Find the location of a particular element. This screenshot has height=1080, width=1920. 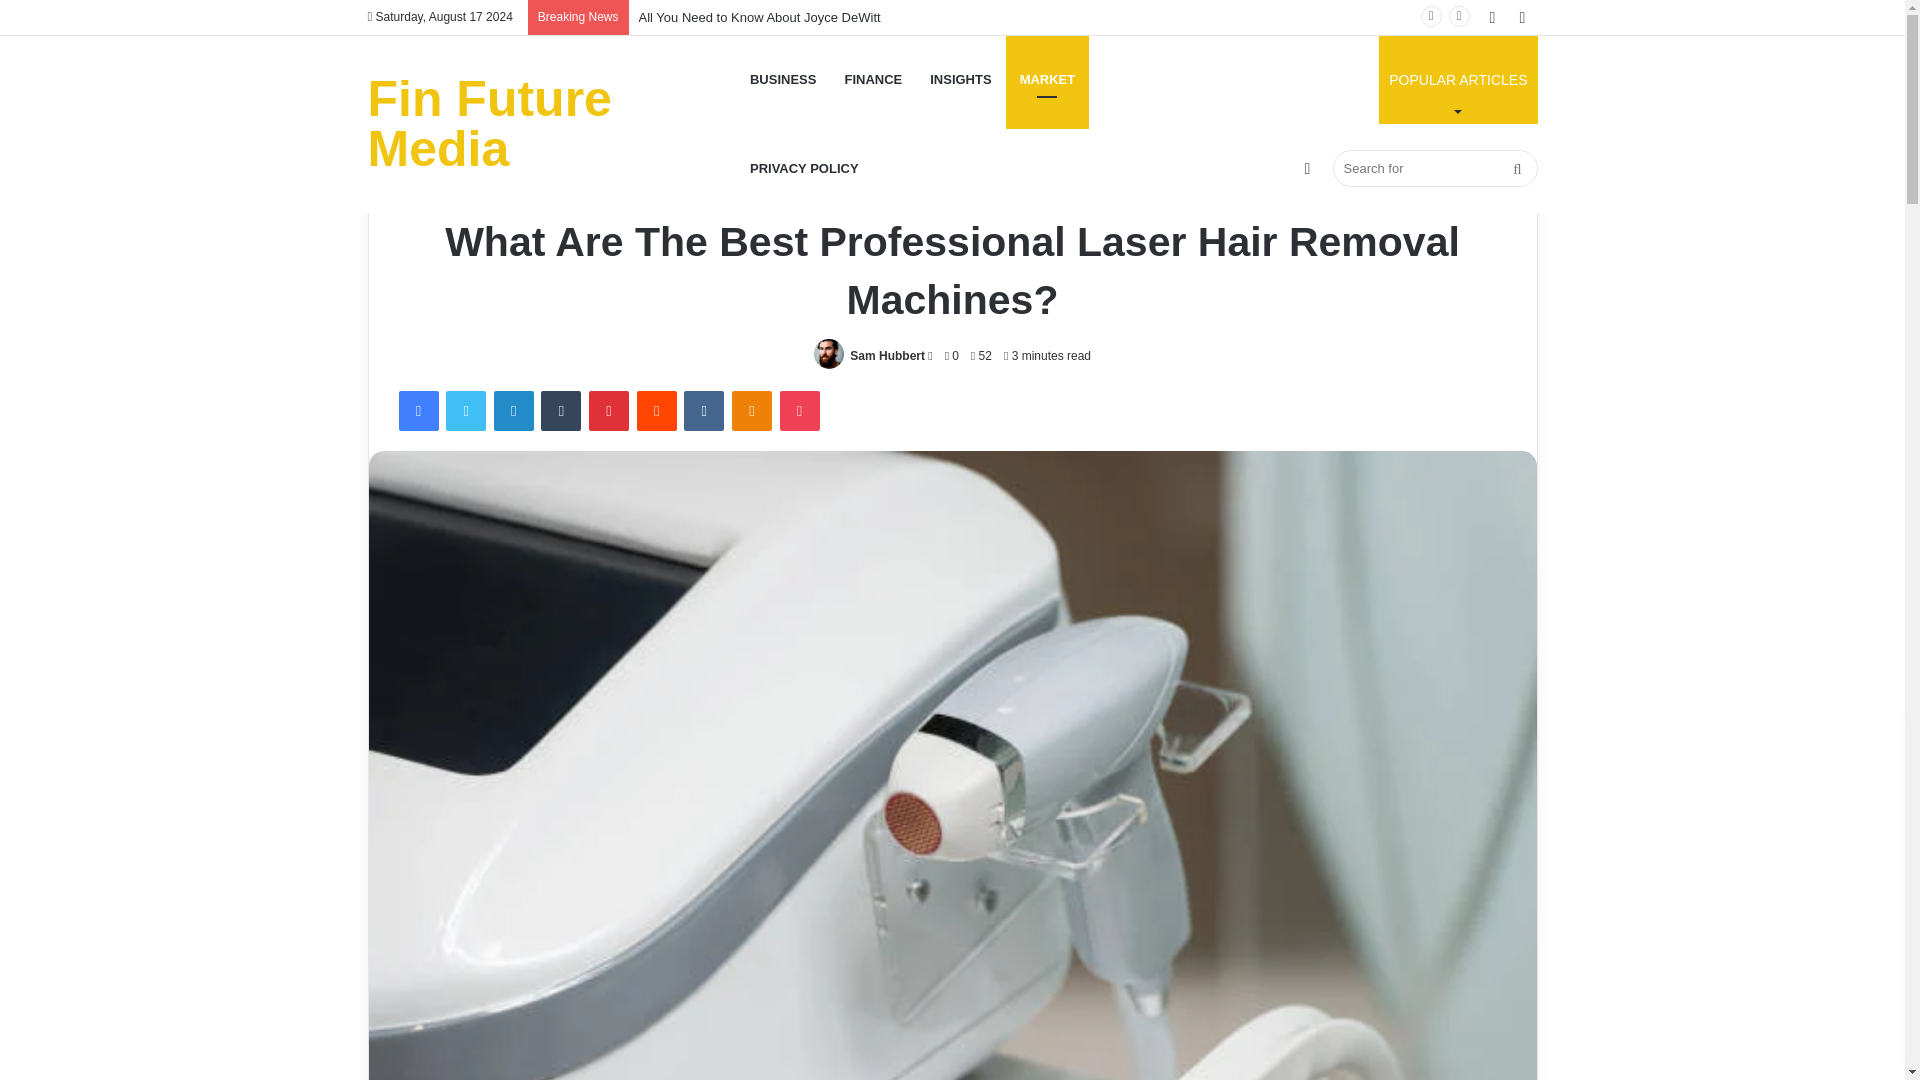

BUSINESS is located at coordinates (1458, 79).